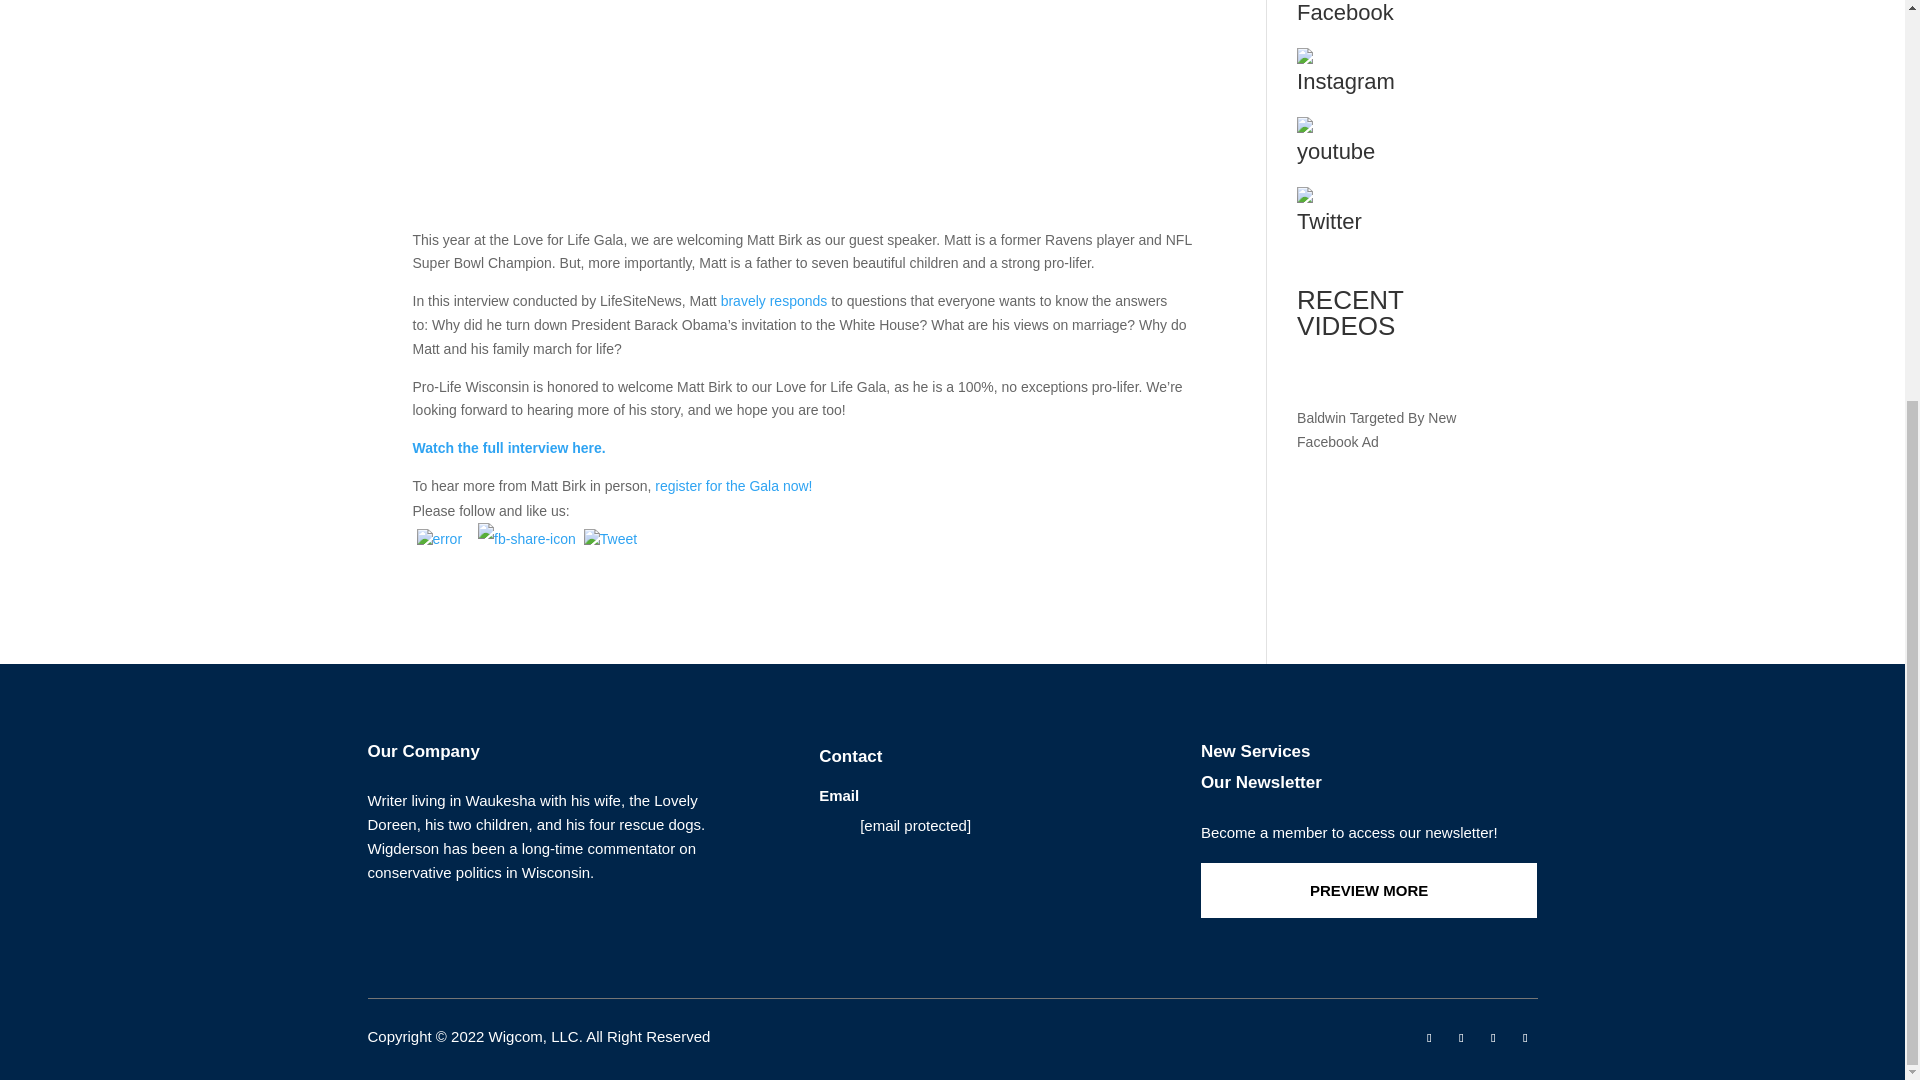 This screenshot has height=1080, width=1920. Describe the element at coordinates (1524, 1038) in the screenshot. I see `Follow on Youtube` at that location.